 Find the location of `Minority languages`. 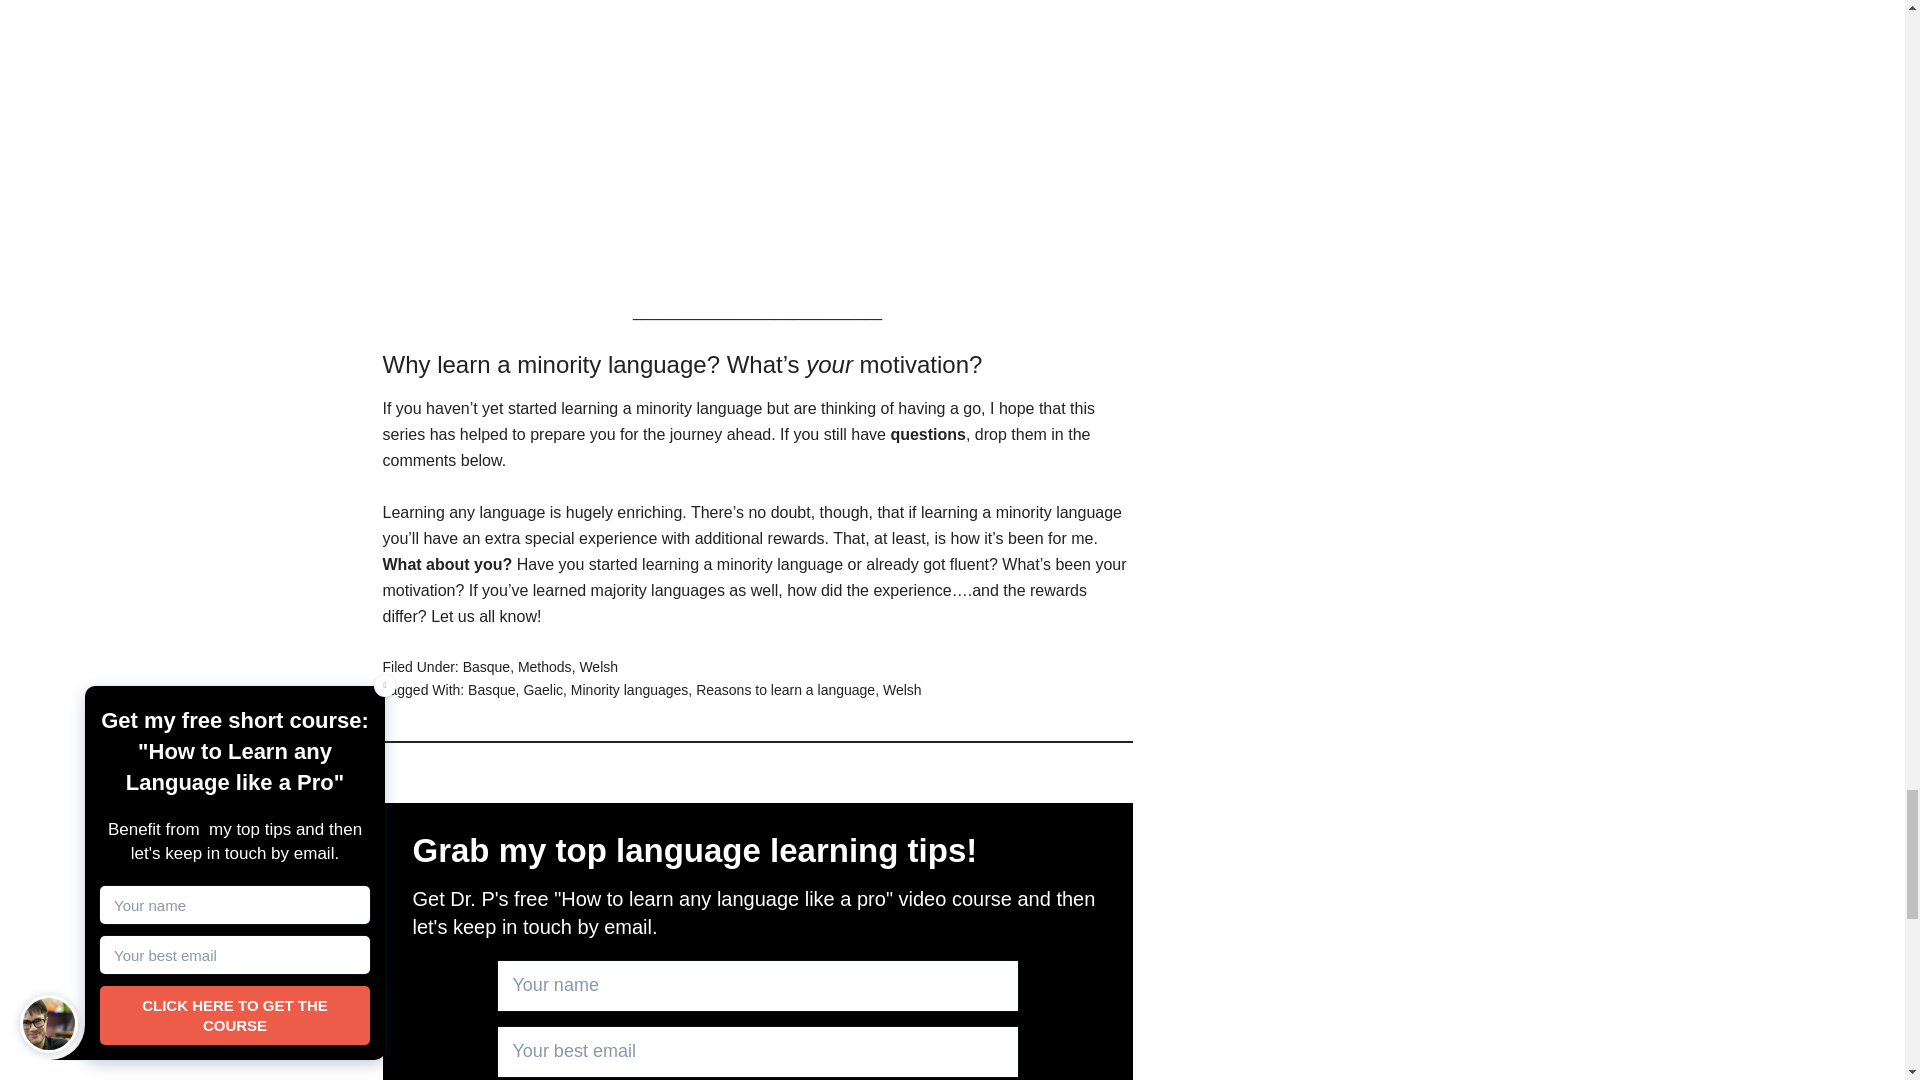

Minority languages is located at coordinates (630, 689).